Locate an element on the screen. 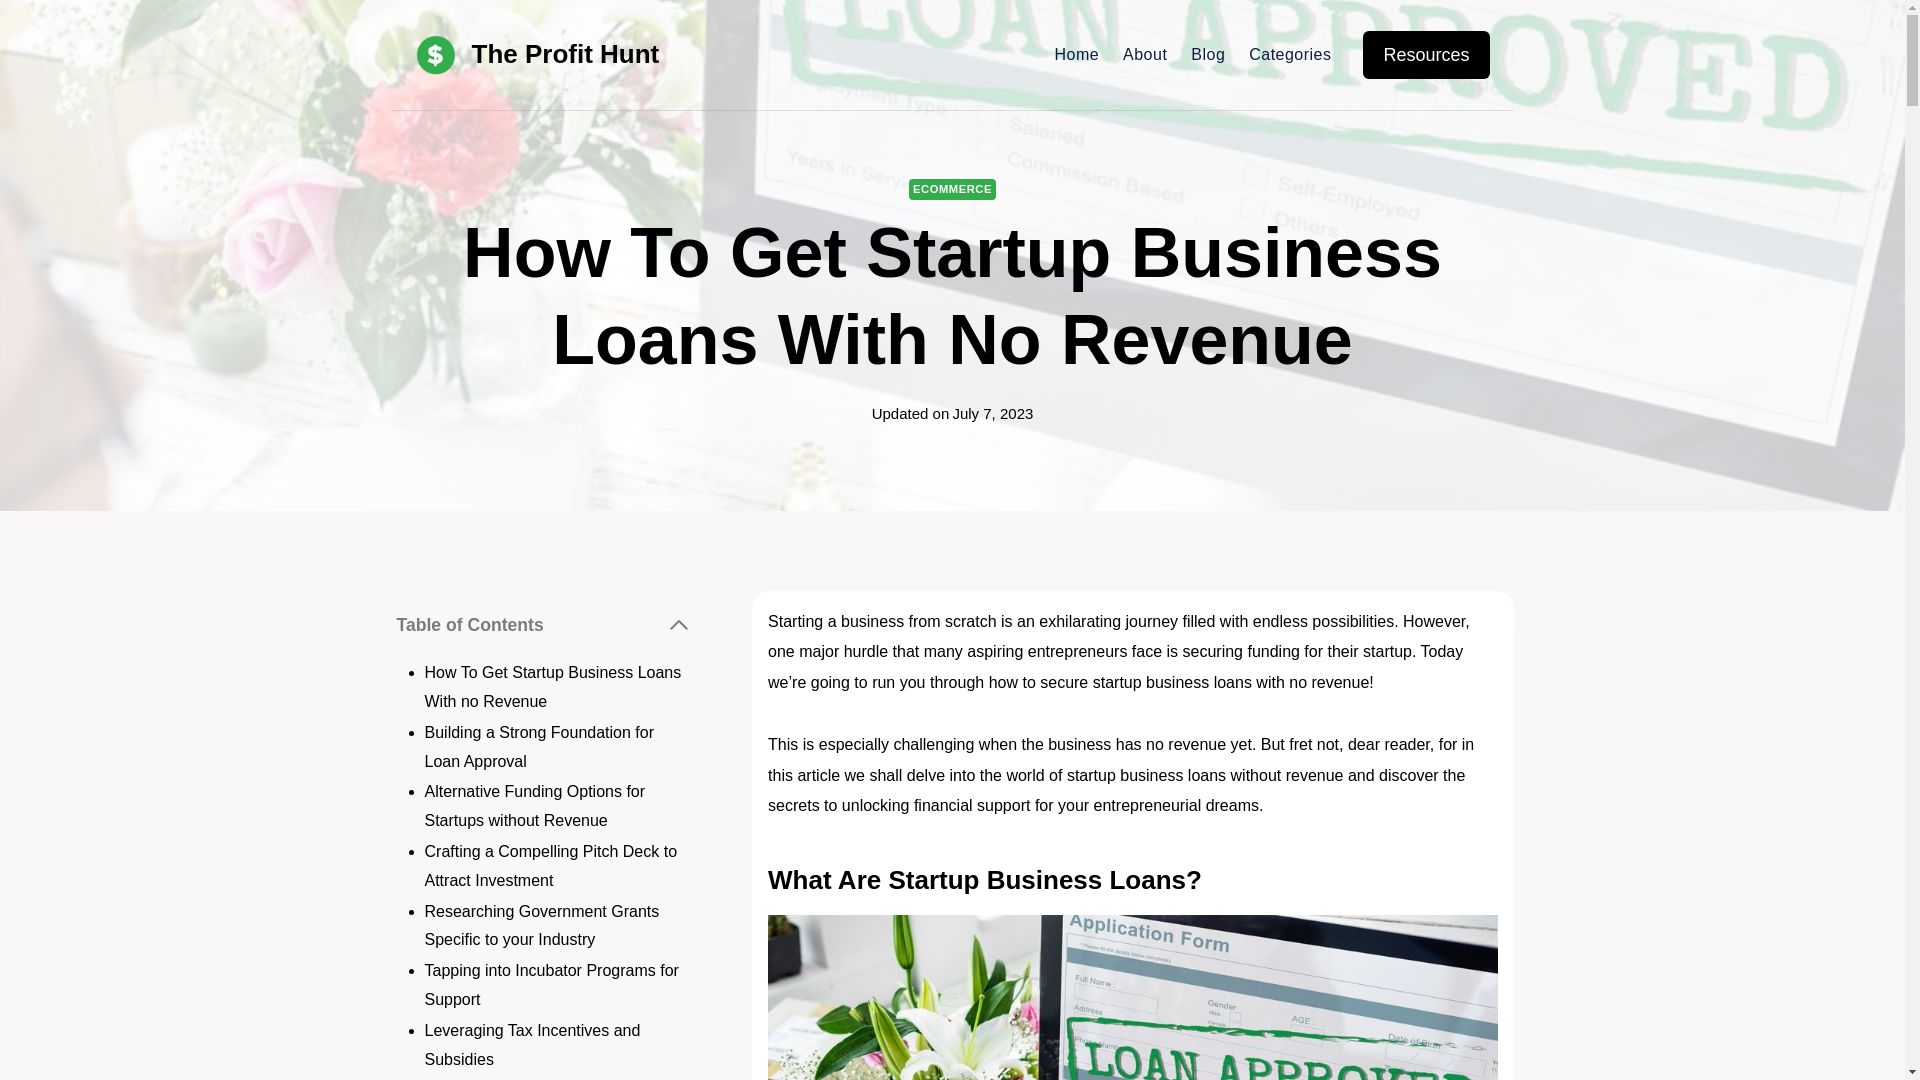  How To Get Startup Business Loans With no Revenue is located at coordinates (552, 686).